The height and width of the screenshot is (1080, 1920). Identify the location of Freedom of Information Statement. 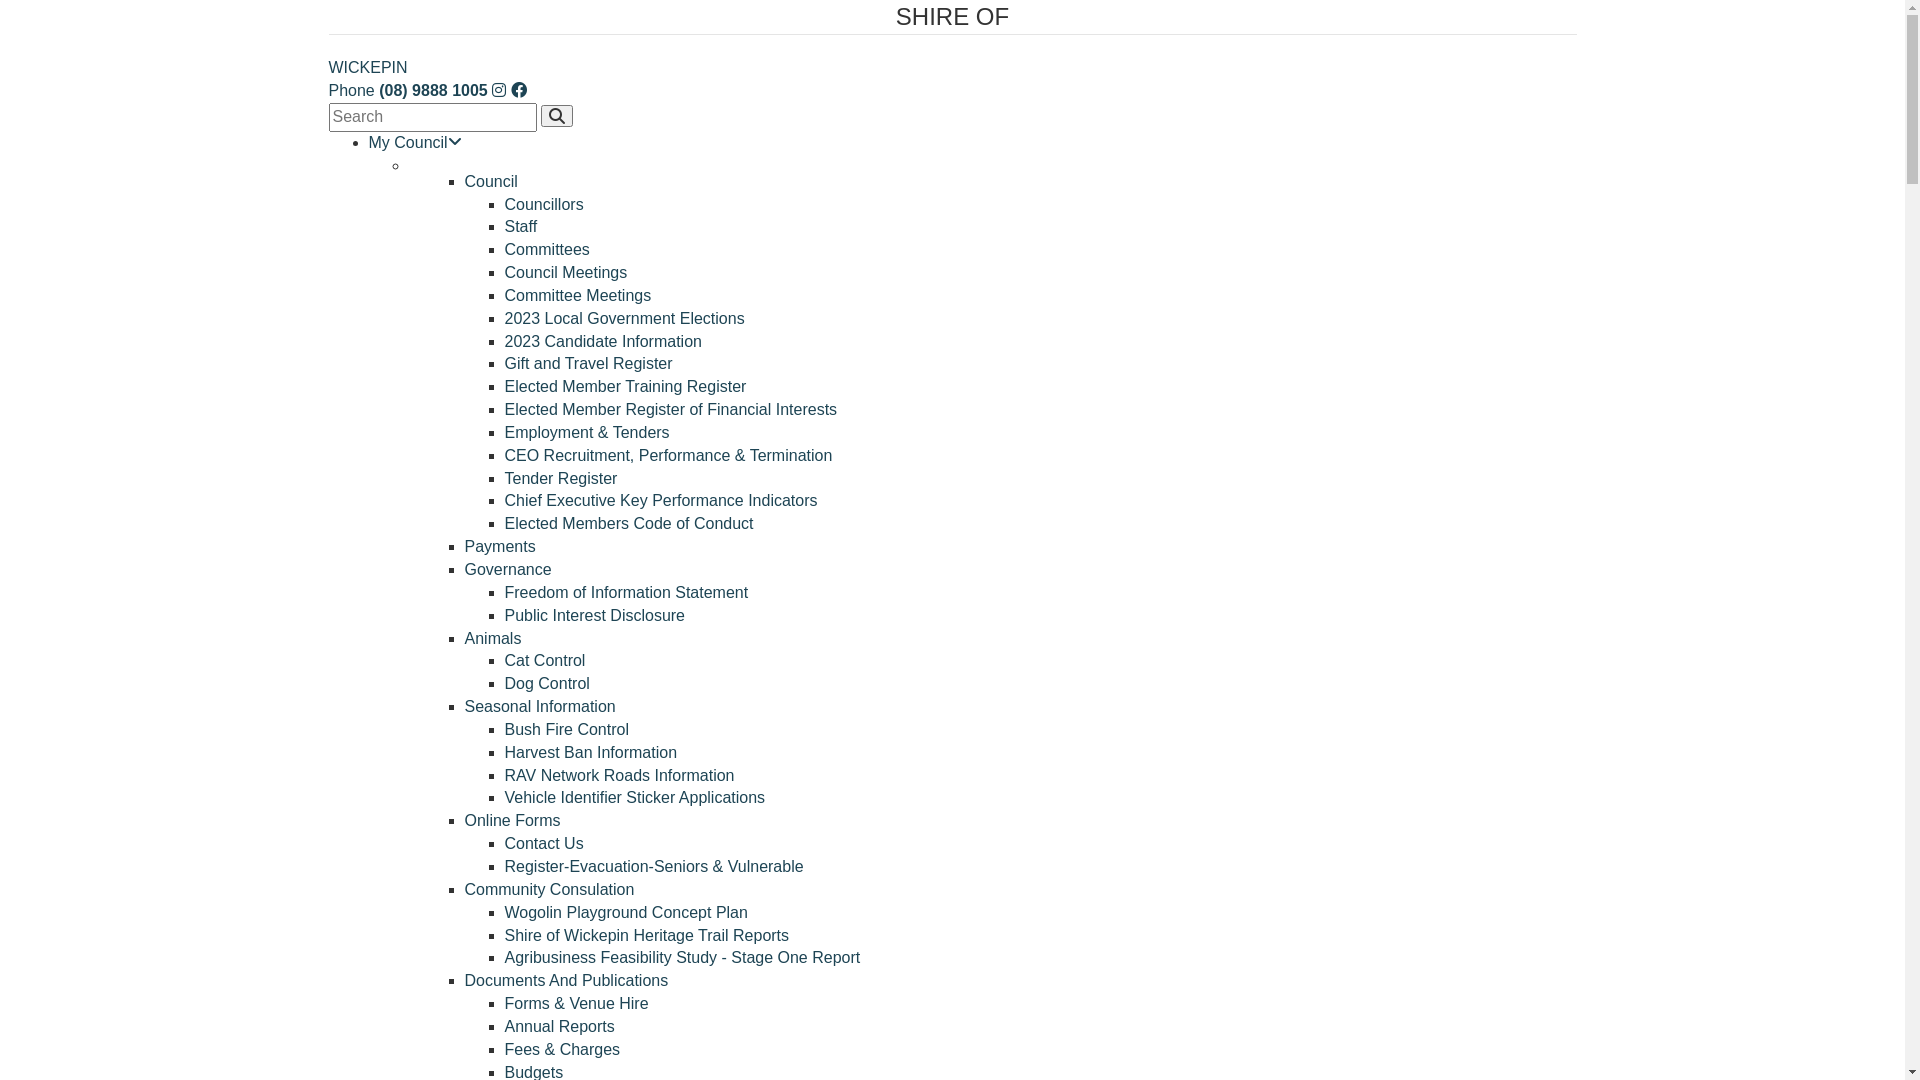
(626, 592).